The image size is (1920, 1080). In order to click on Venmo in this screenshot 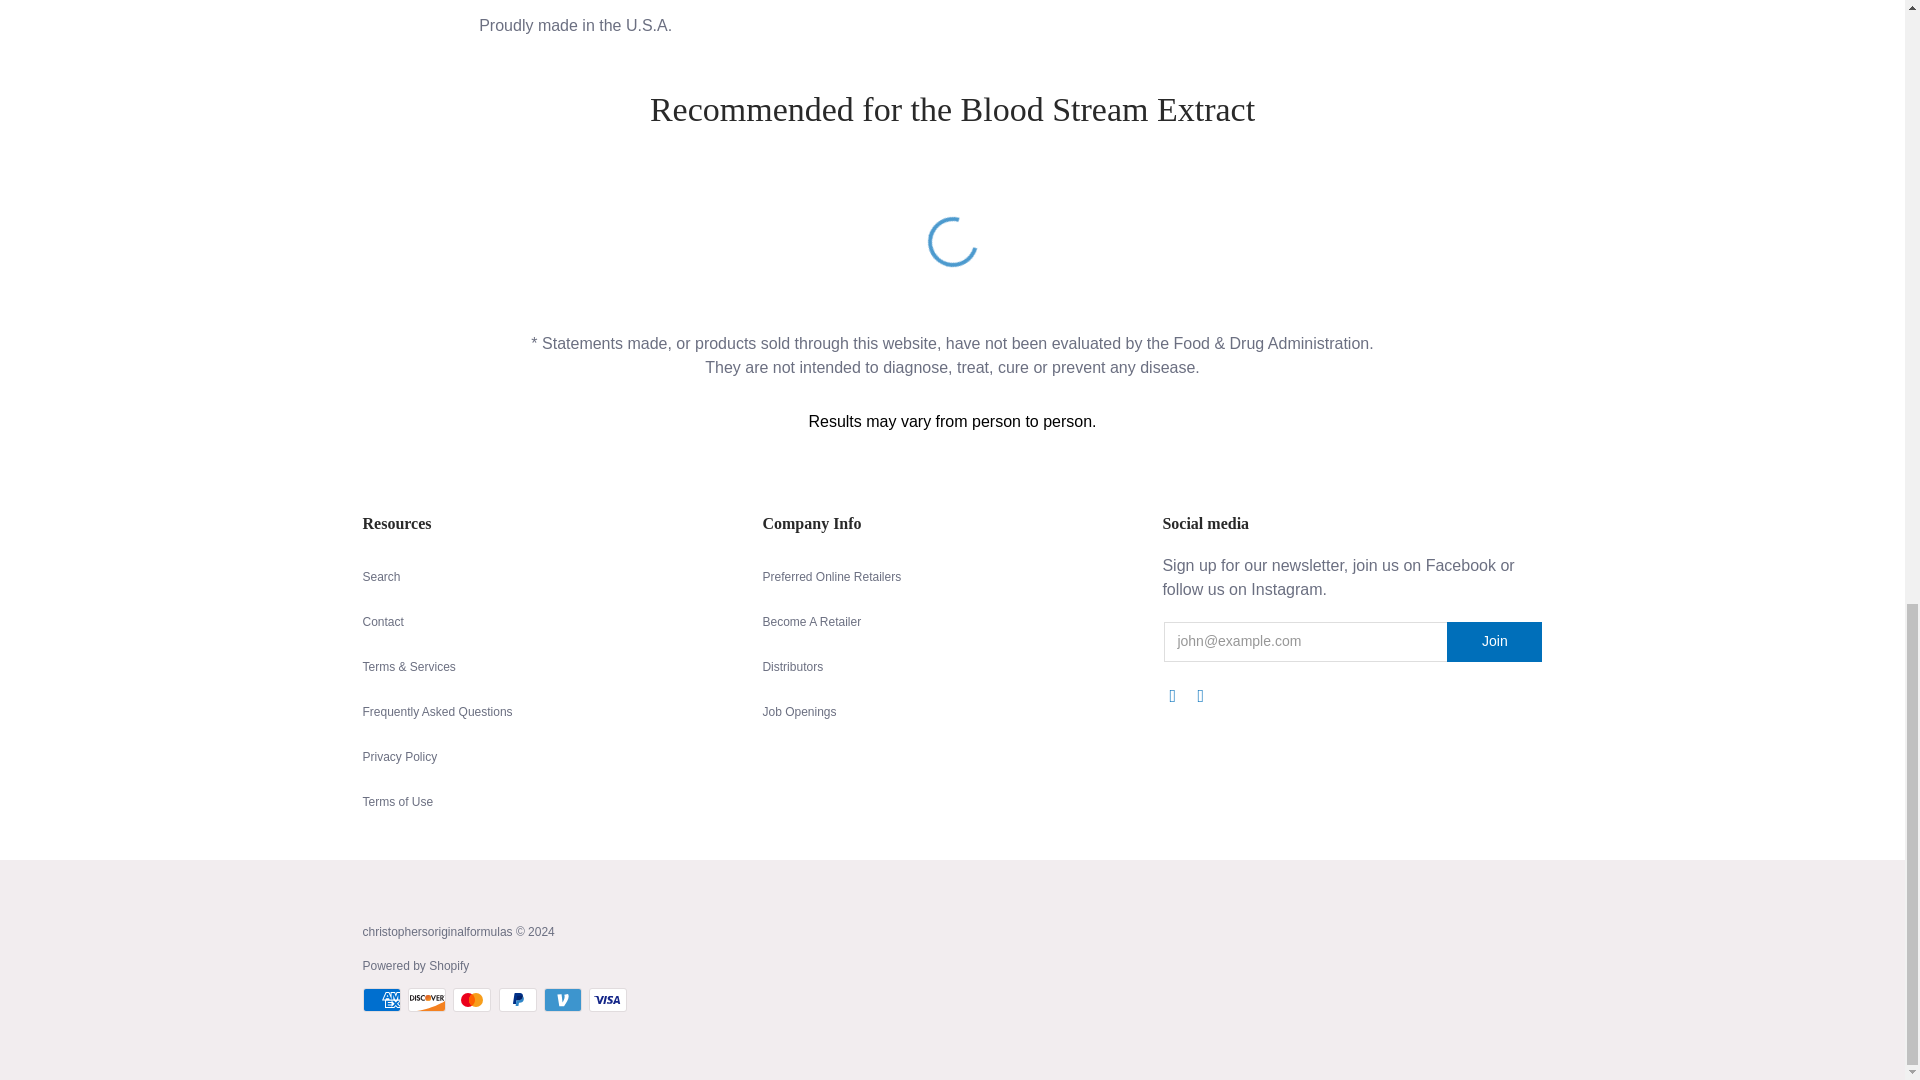, I will do `click(562, 1000)`.